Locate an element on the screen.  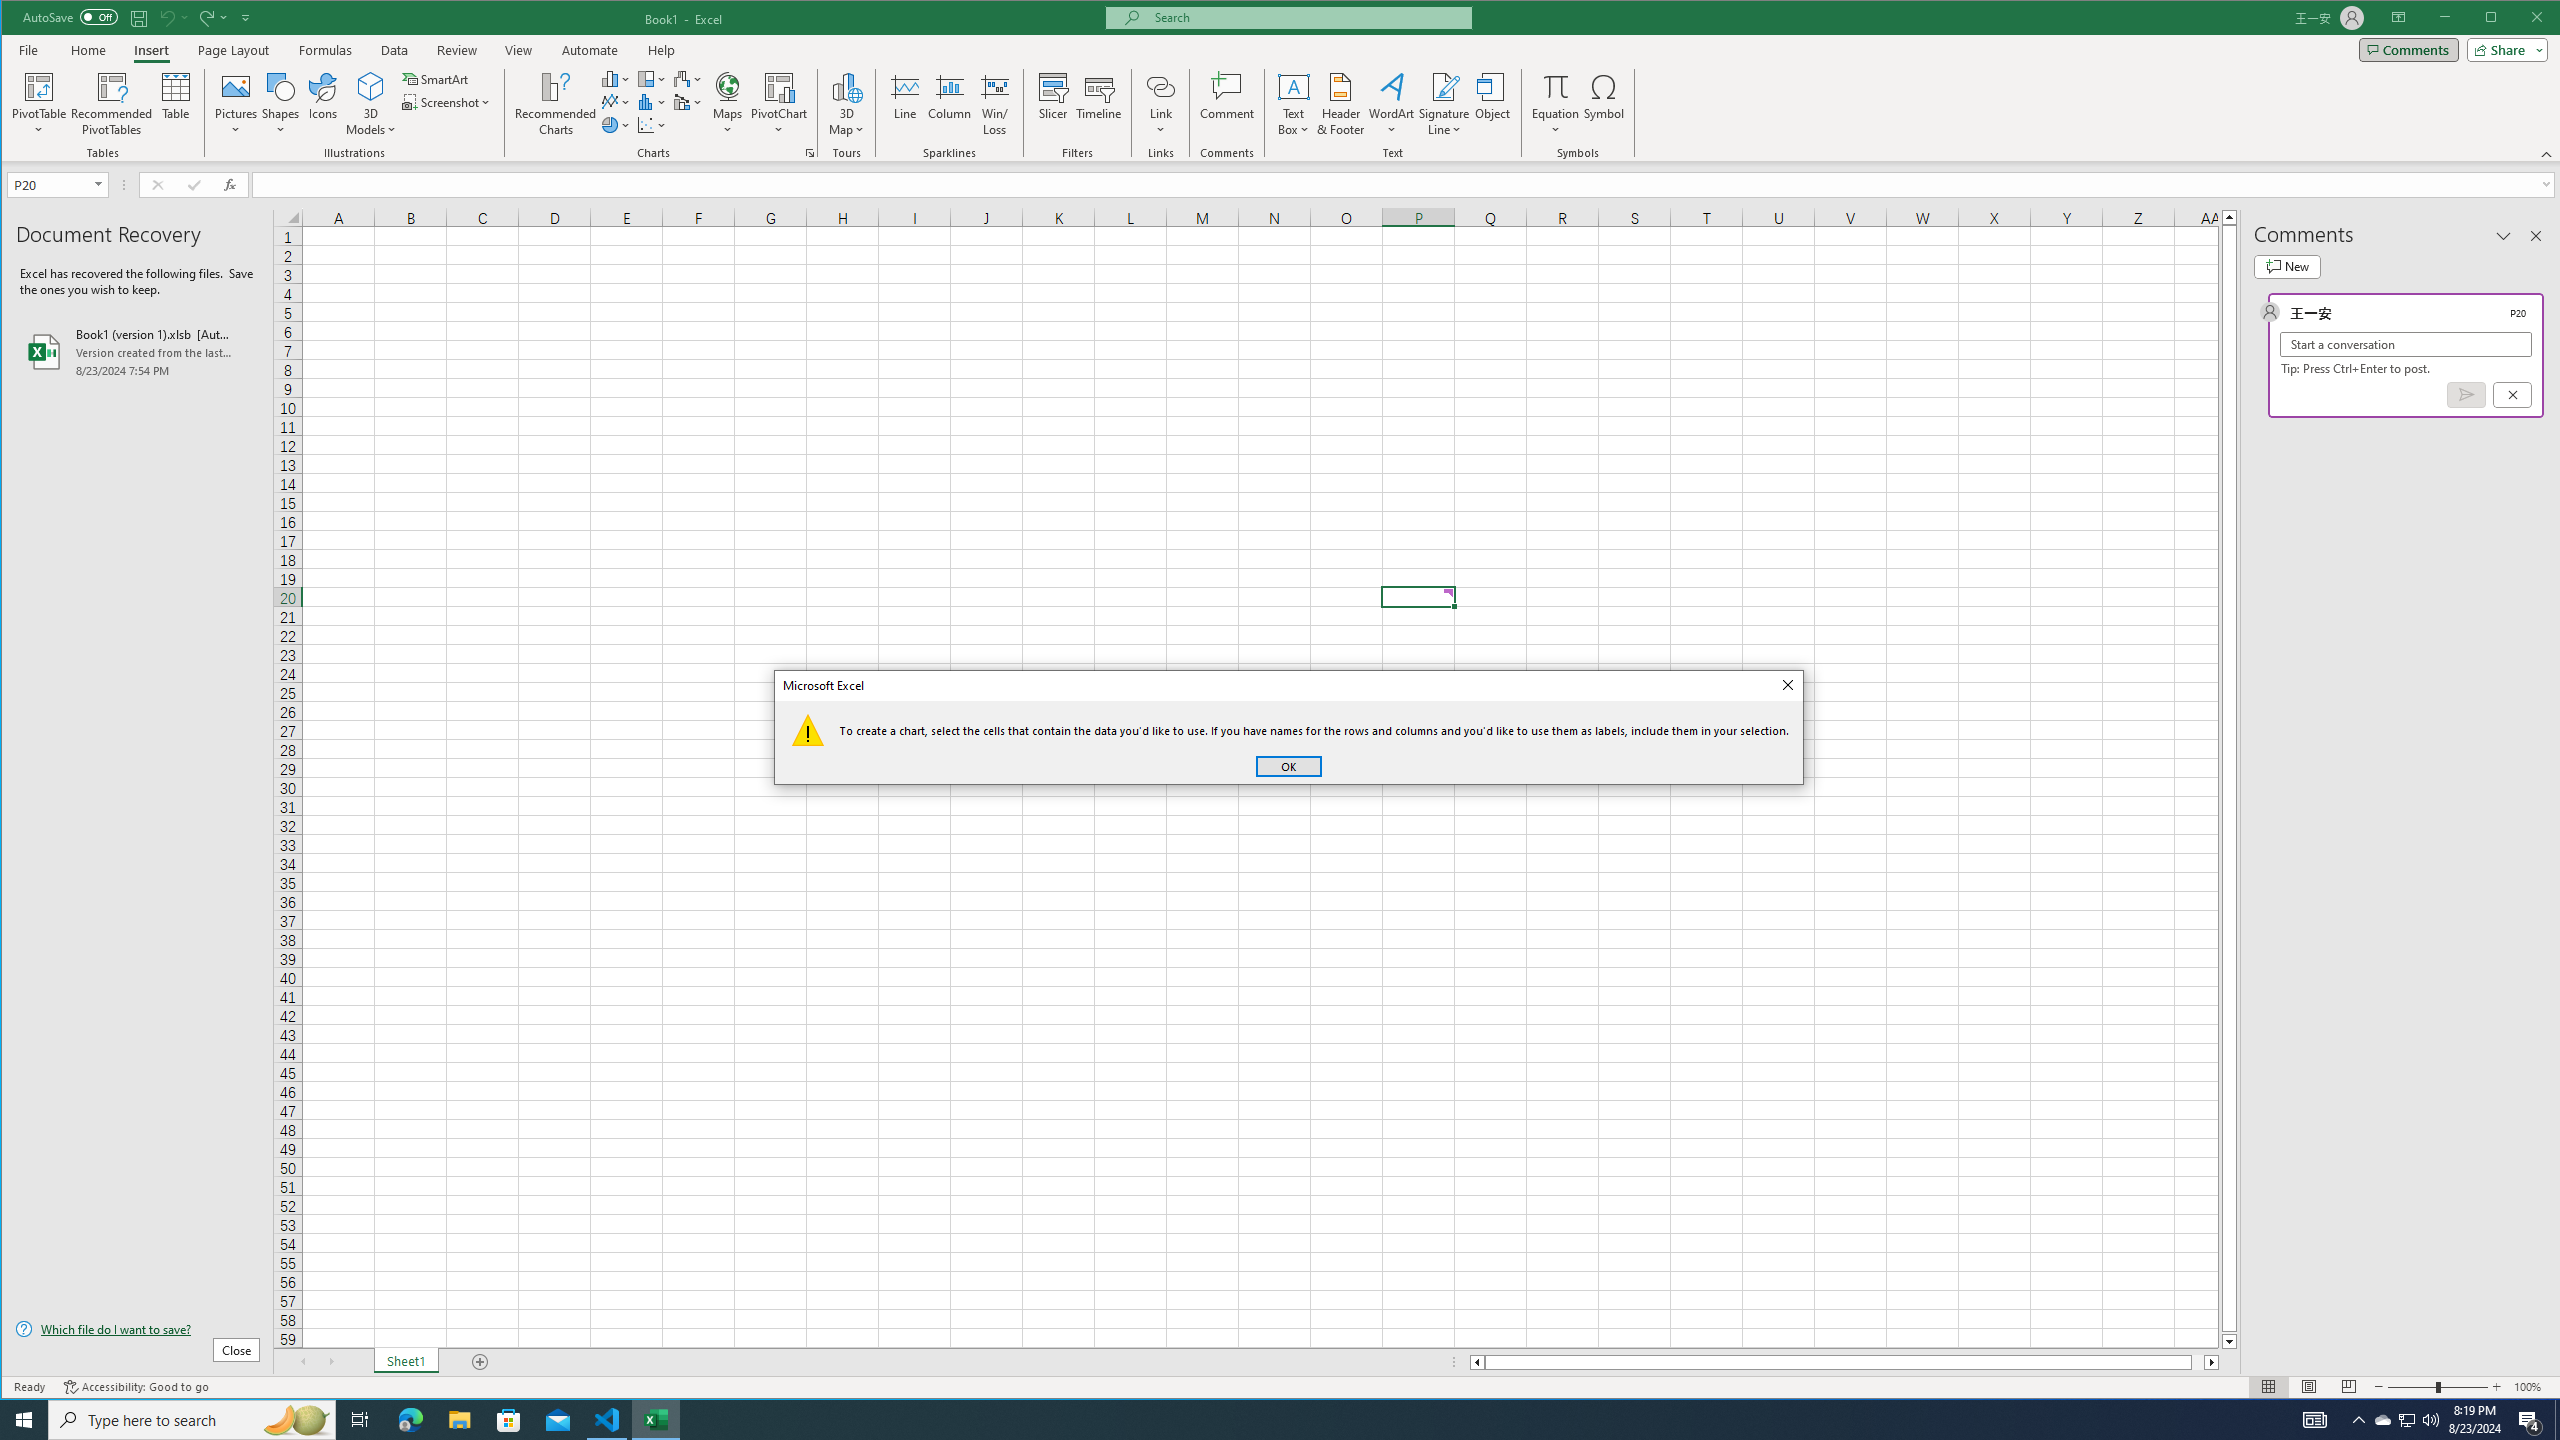
Win/Loss is located at coordinates (994, 104).